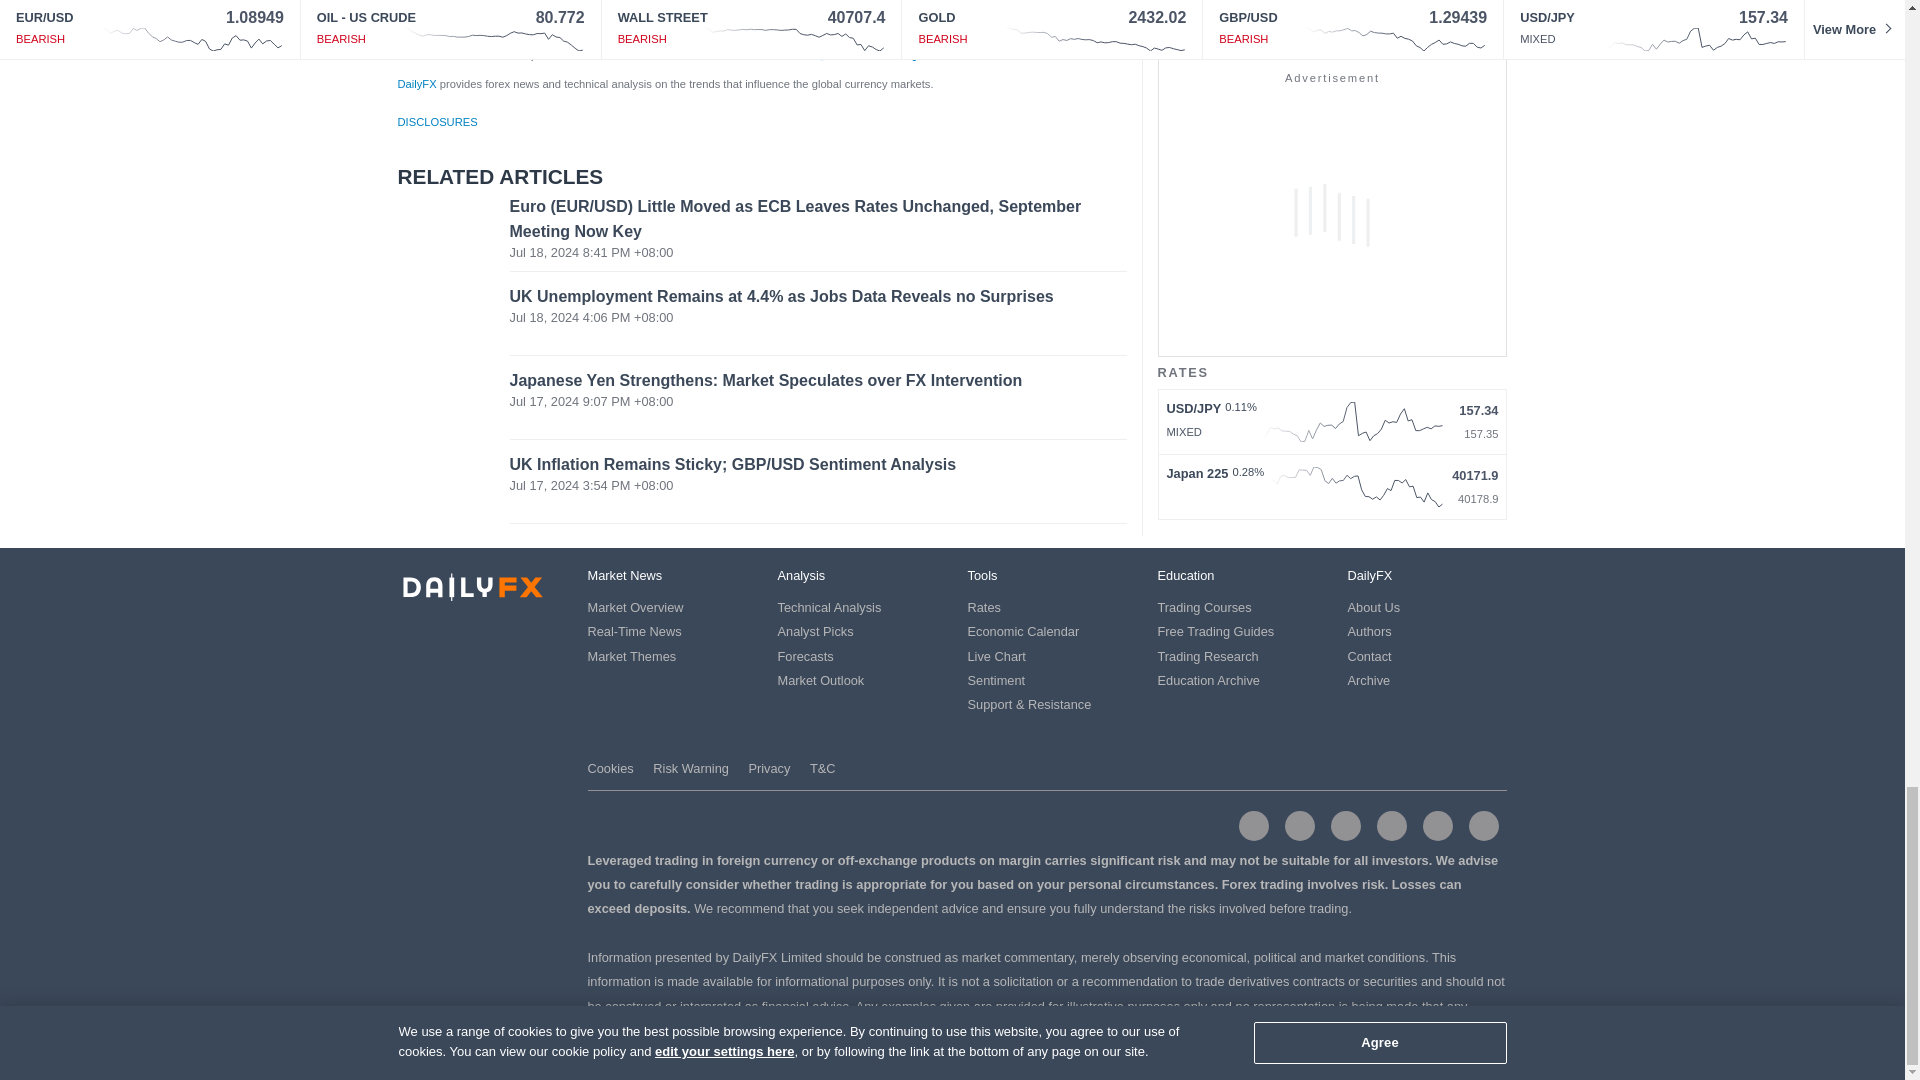 The height and width of the screenshot is (1080, 1920). Describe the element at coordinates (634, 632) in the screenshot. I see `Real-Time News` at that location.